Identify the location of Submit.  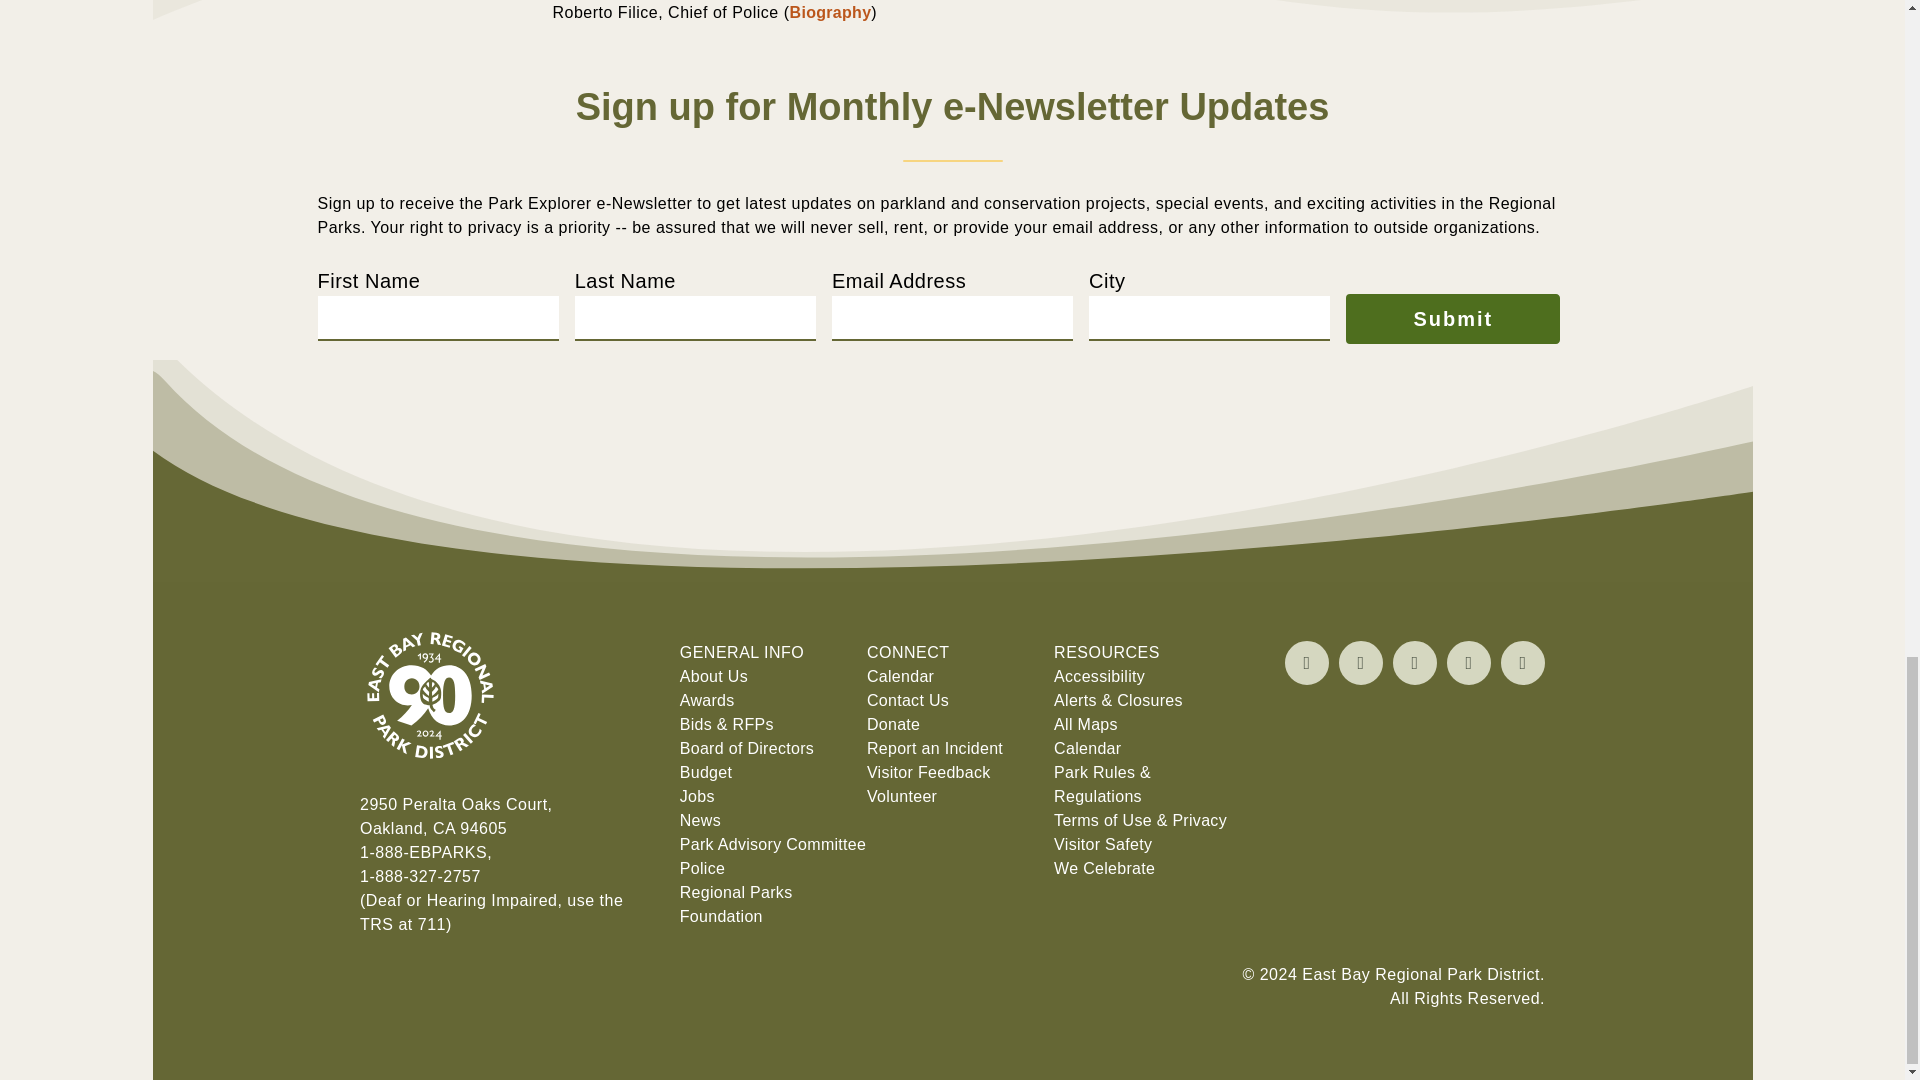
(1452, 318).